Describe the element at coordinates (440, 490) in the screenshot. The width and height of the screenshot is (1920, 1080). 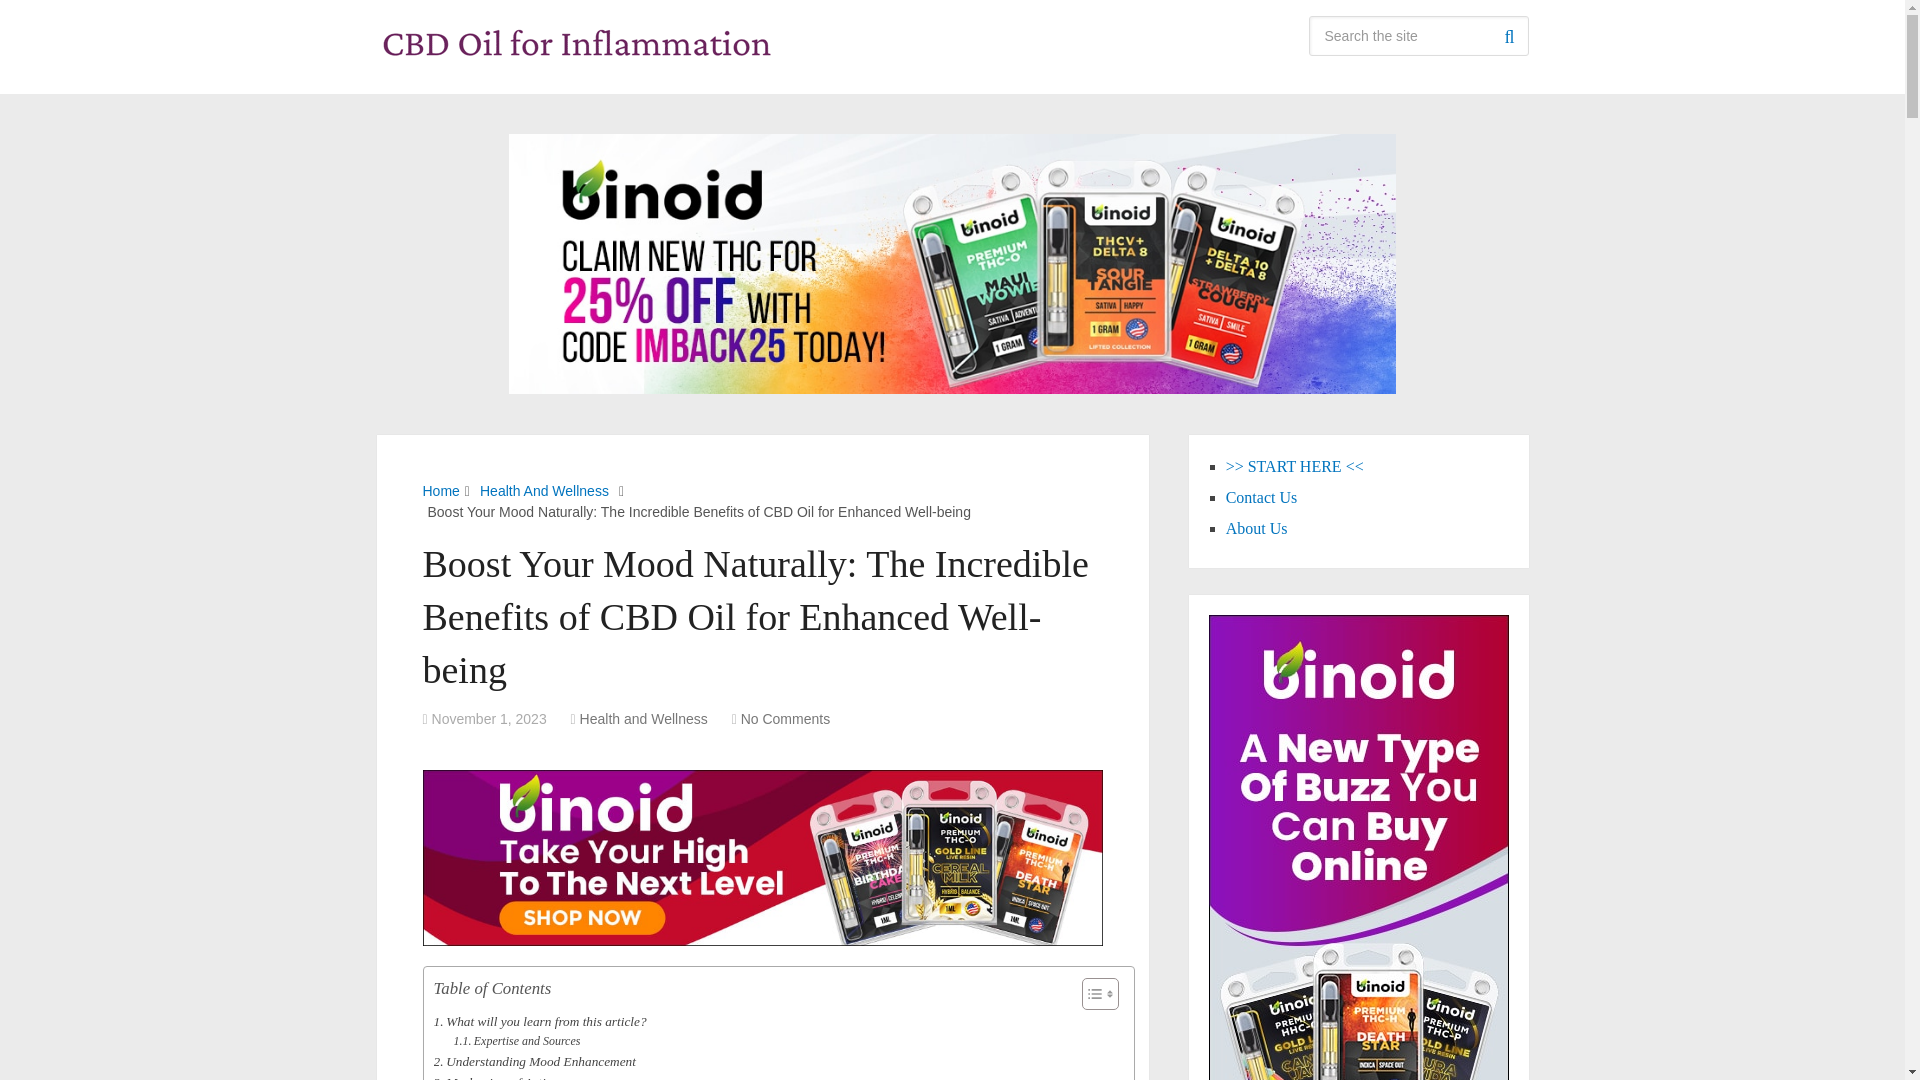
I see `Home` at that location.